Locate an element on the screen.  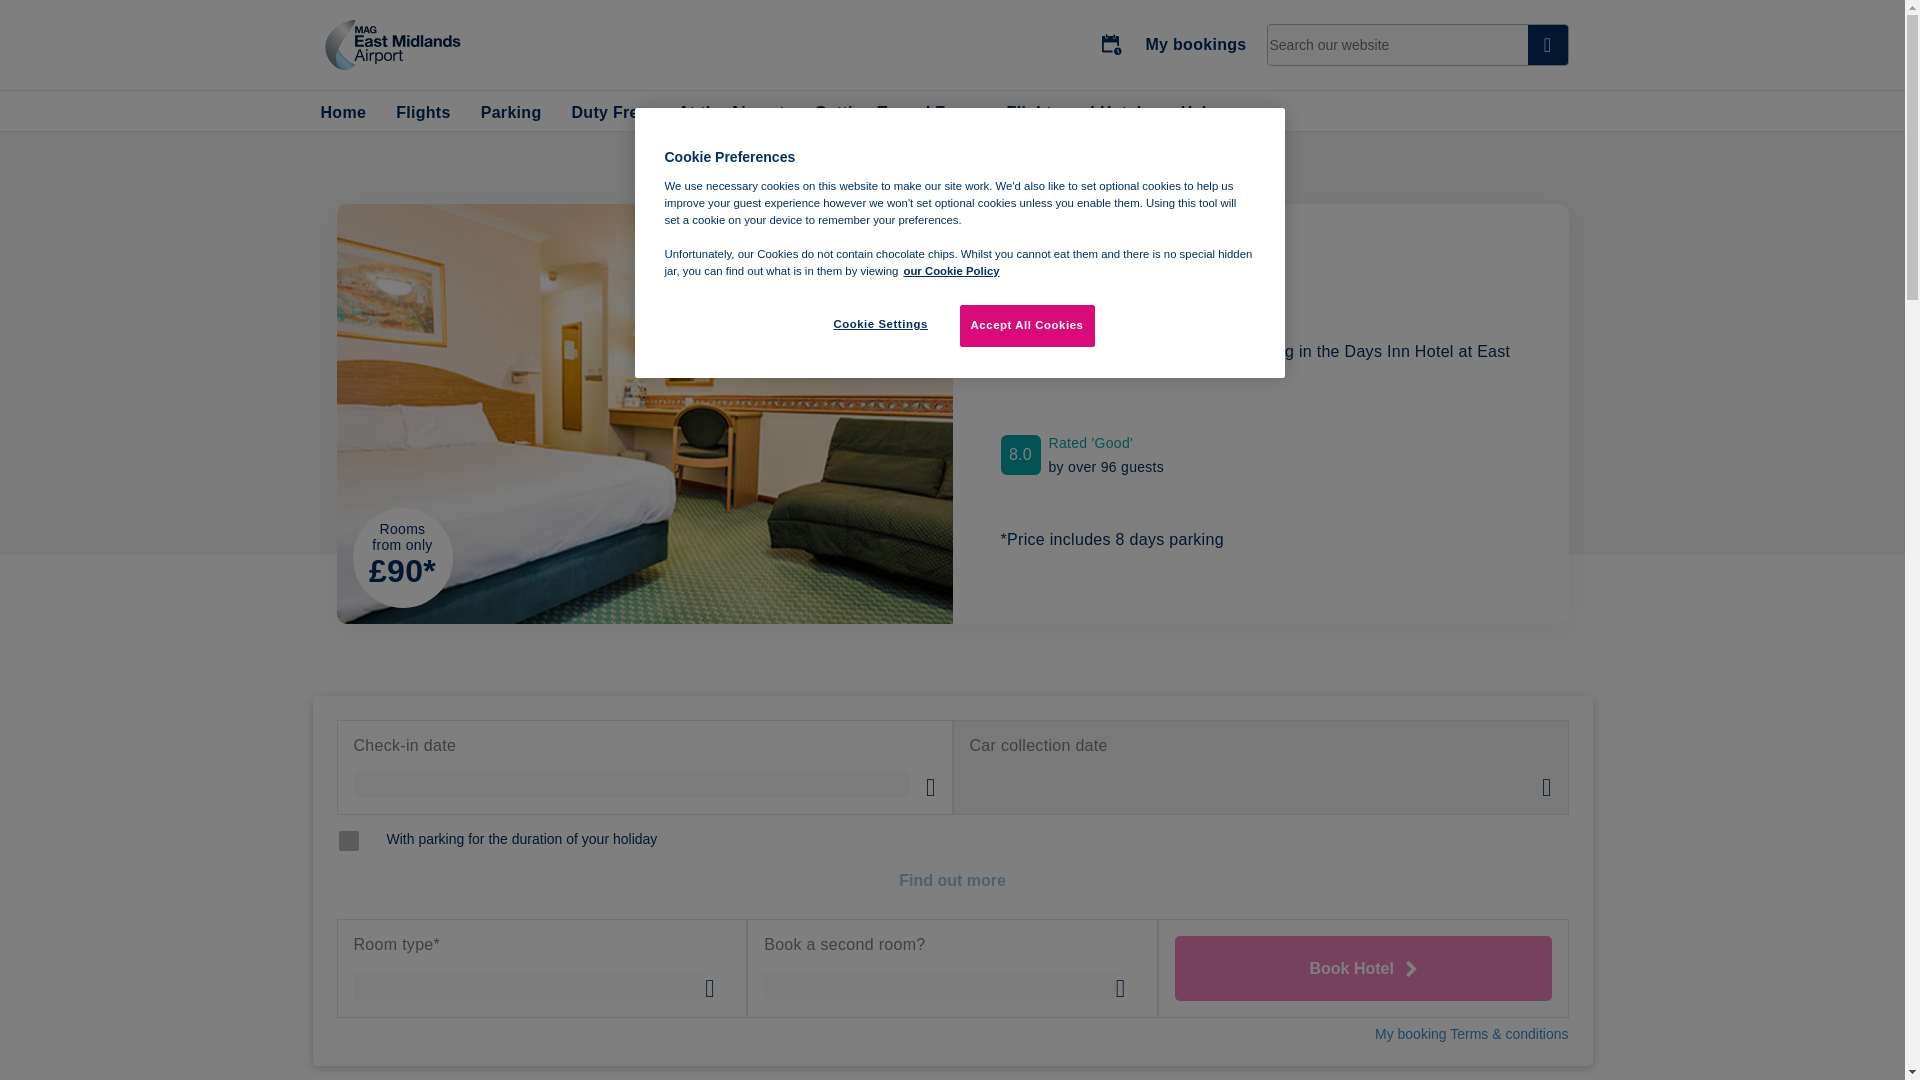
Duty Free is located at coordinates (610, 114).